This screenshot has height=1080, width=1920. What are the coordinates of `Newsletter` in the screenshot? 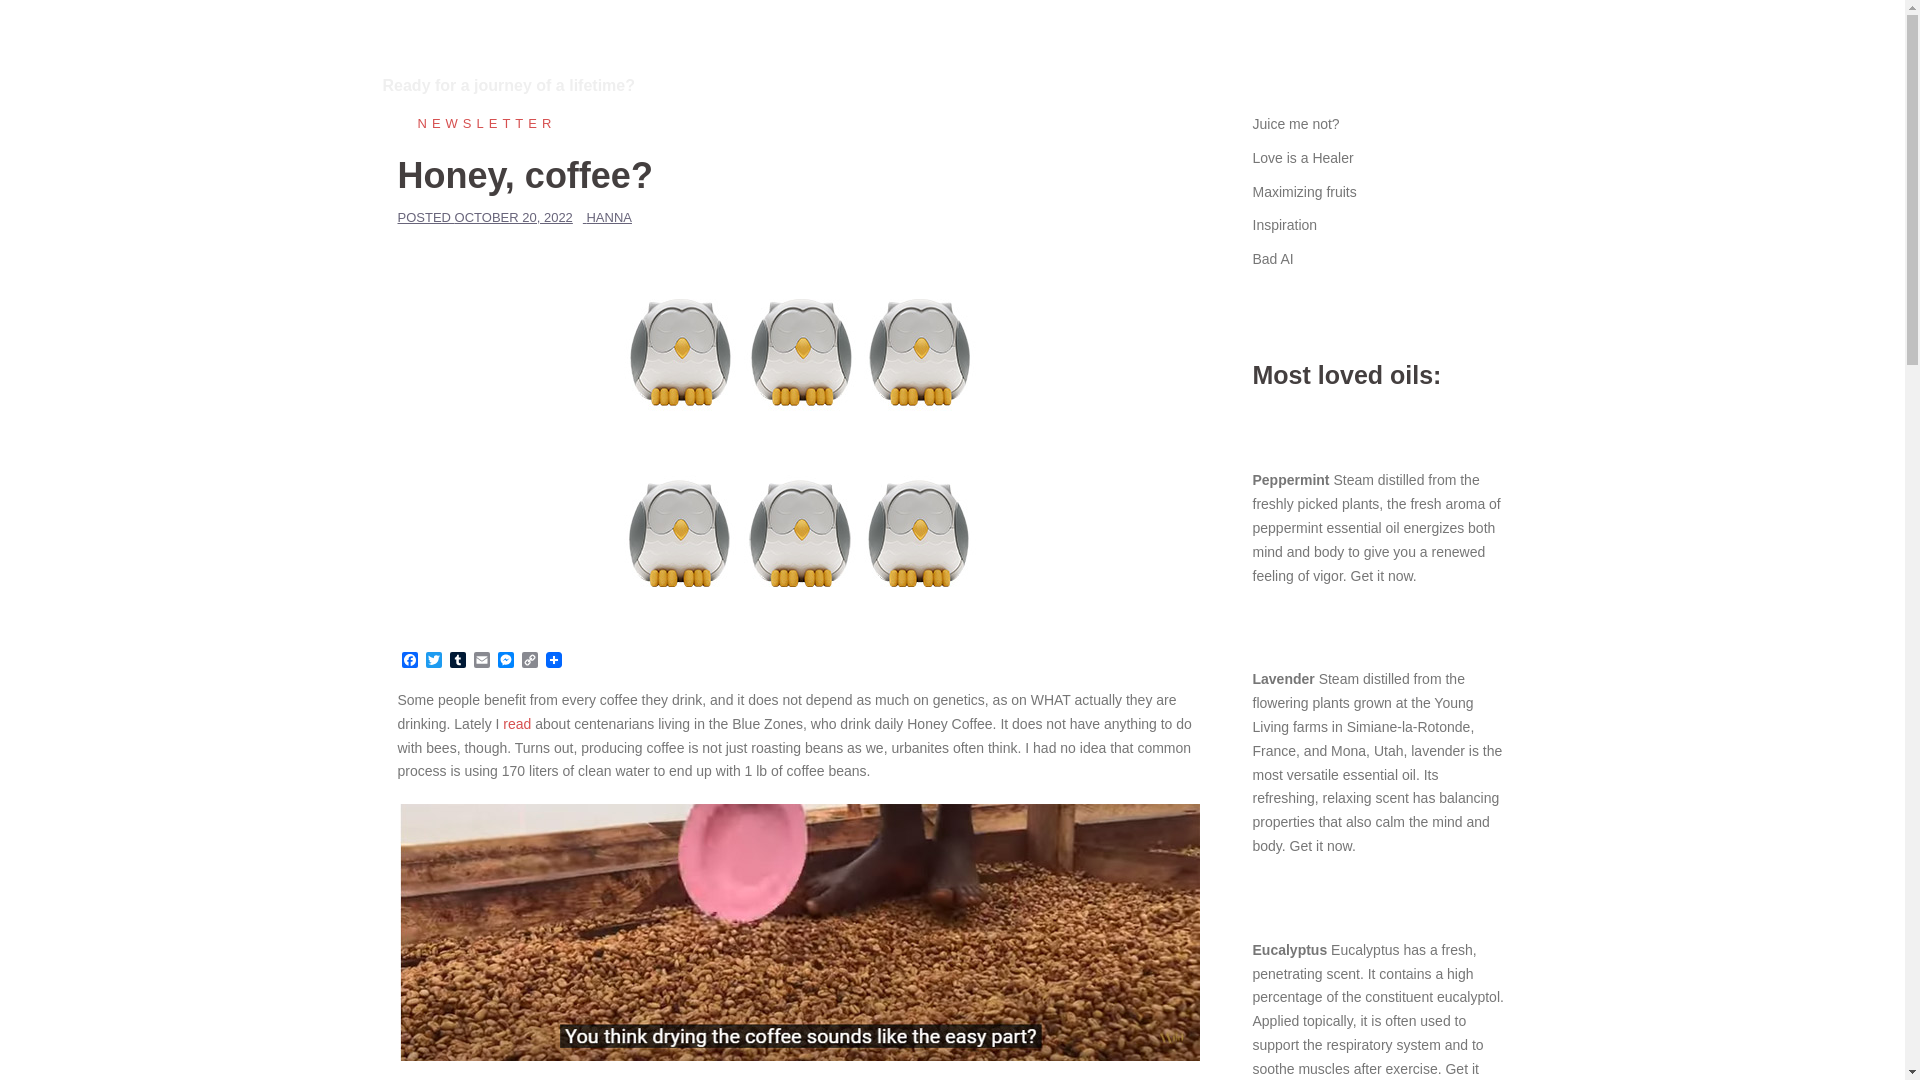 It's located at (476, 122).